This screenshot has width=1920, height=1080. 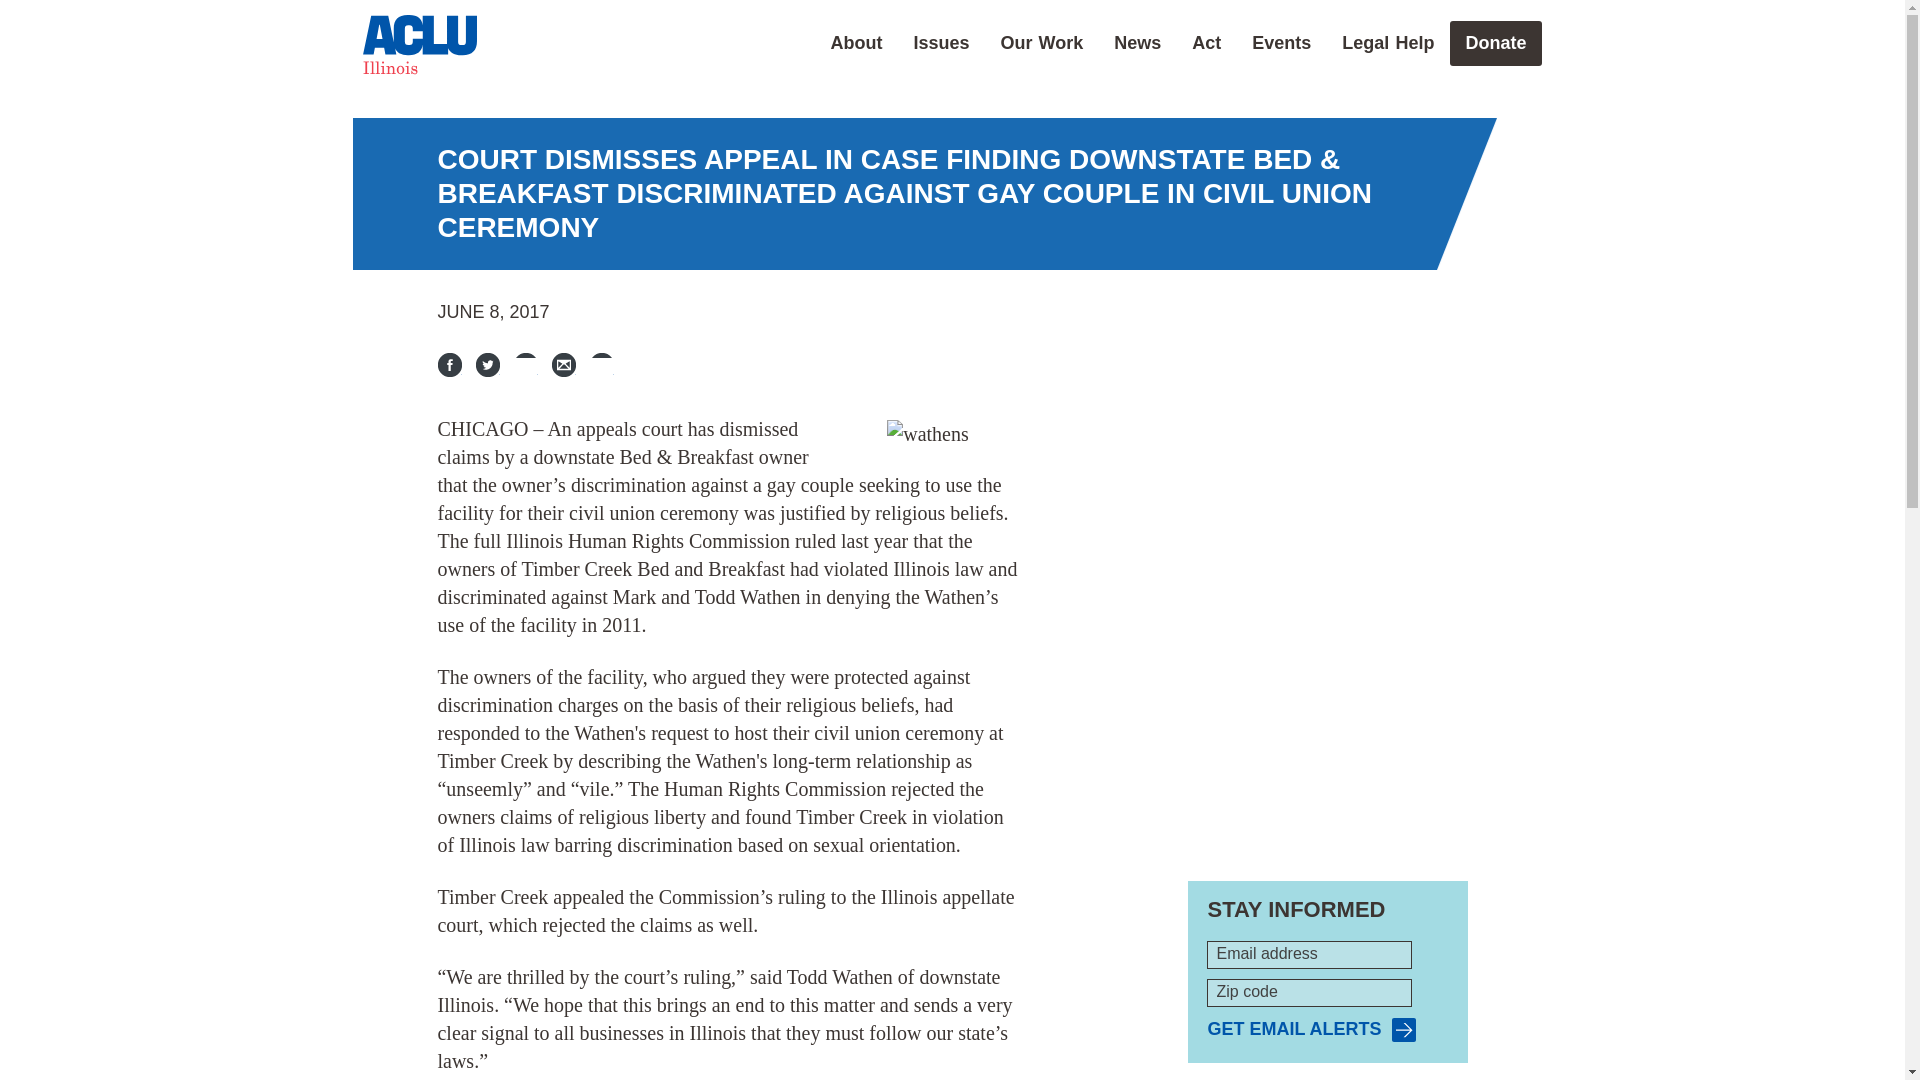 I want to click on Zip code, so click(x=1309, y=992).